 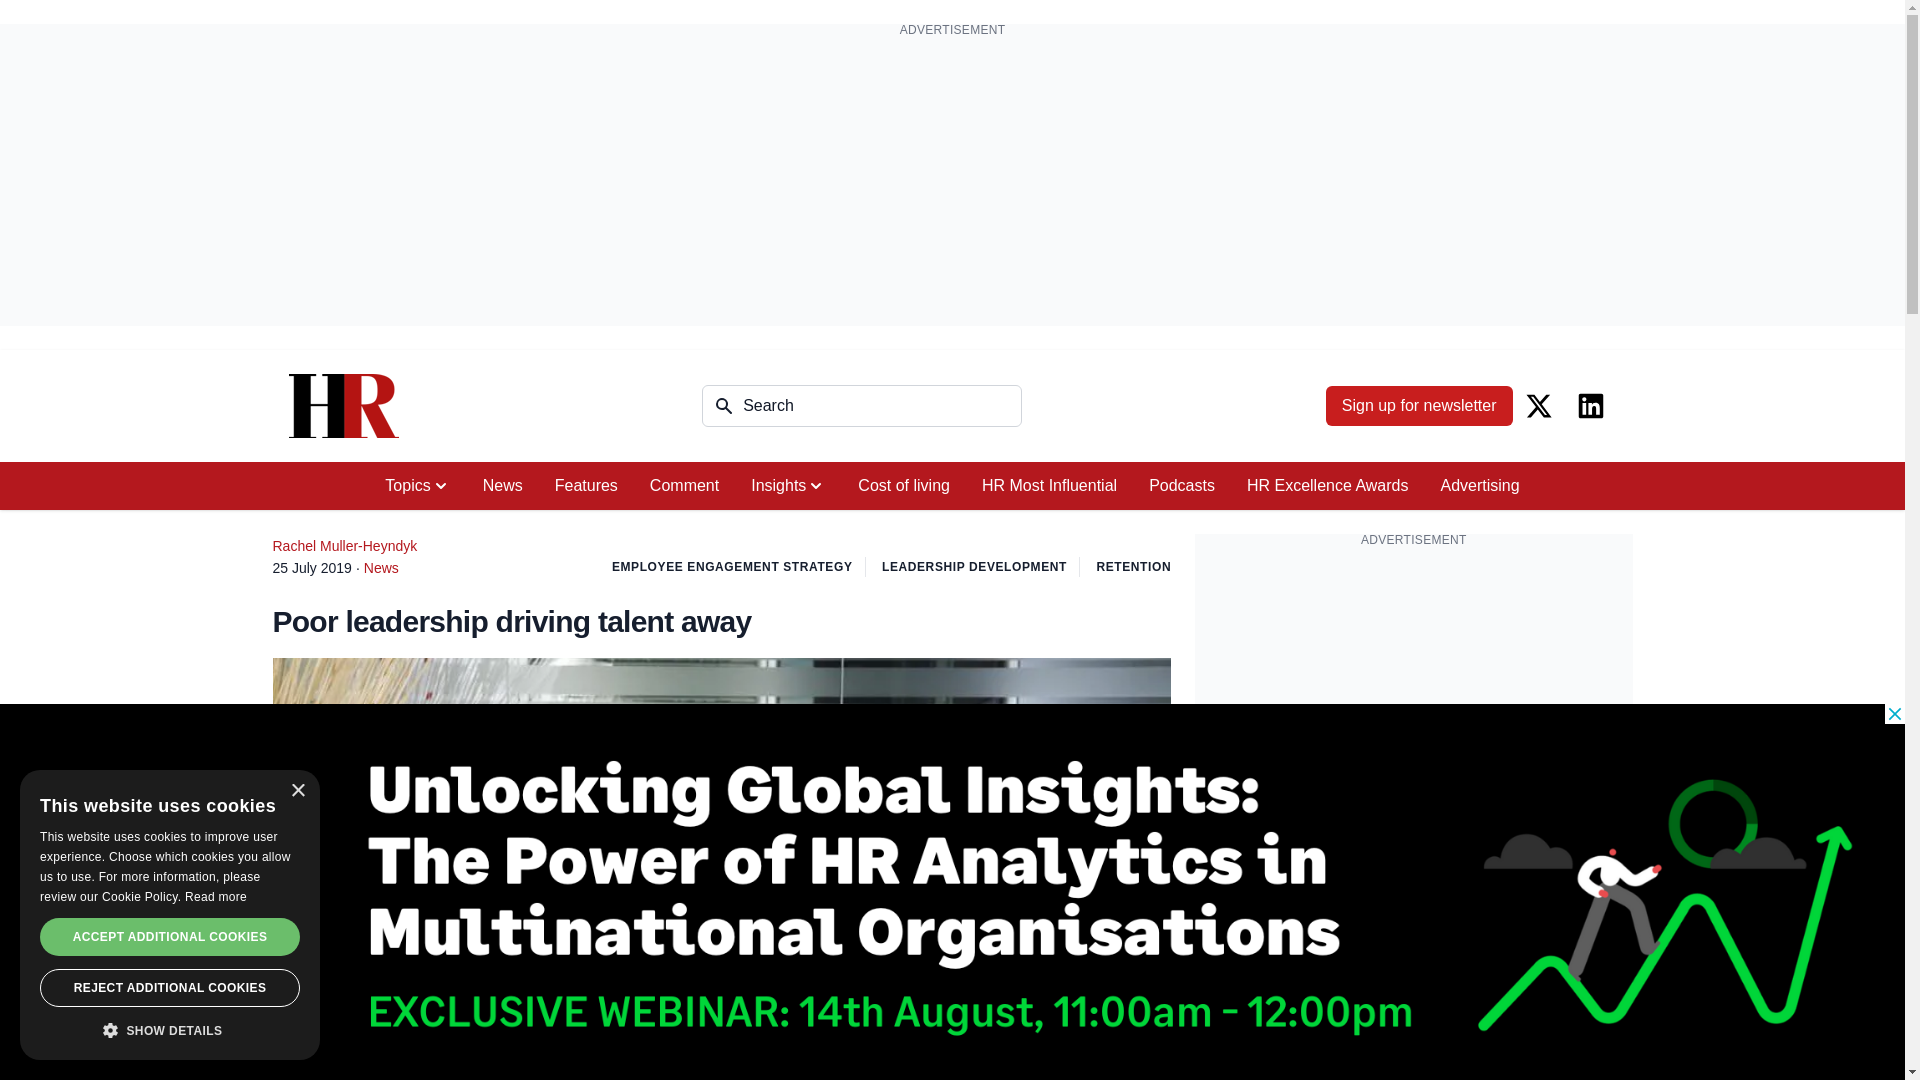 I want to click on HR Most Influential, so click(x=1048, y=486).